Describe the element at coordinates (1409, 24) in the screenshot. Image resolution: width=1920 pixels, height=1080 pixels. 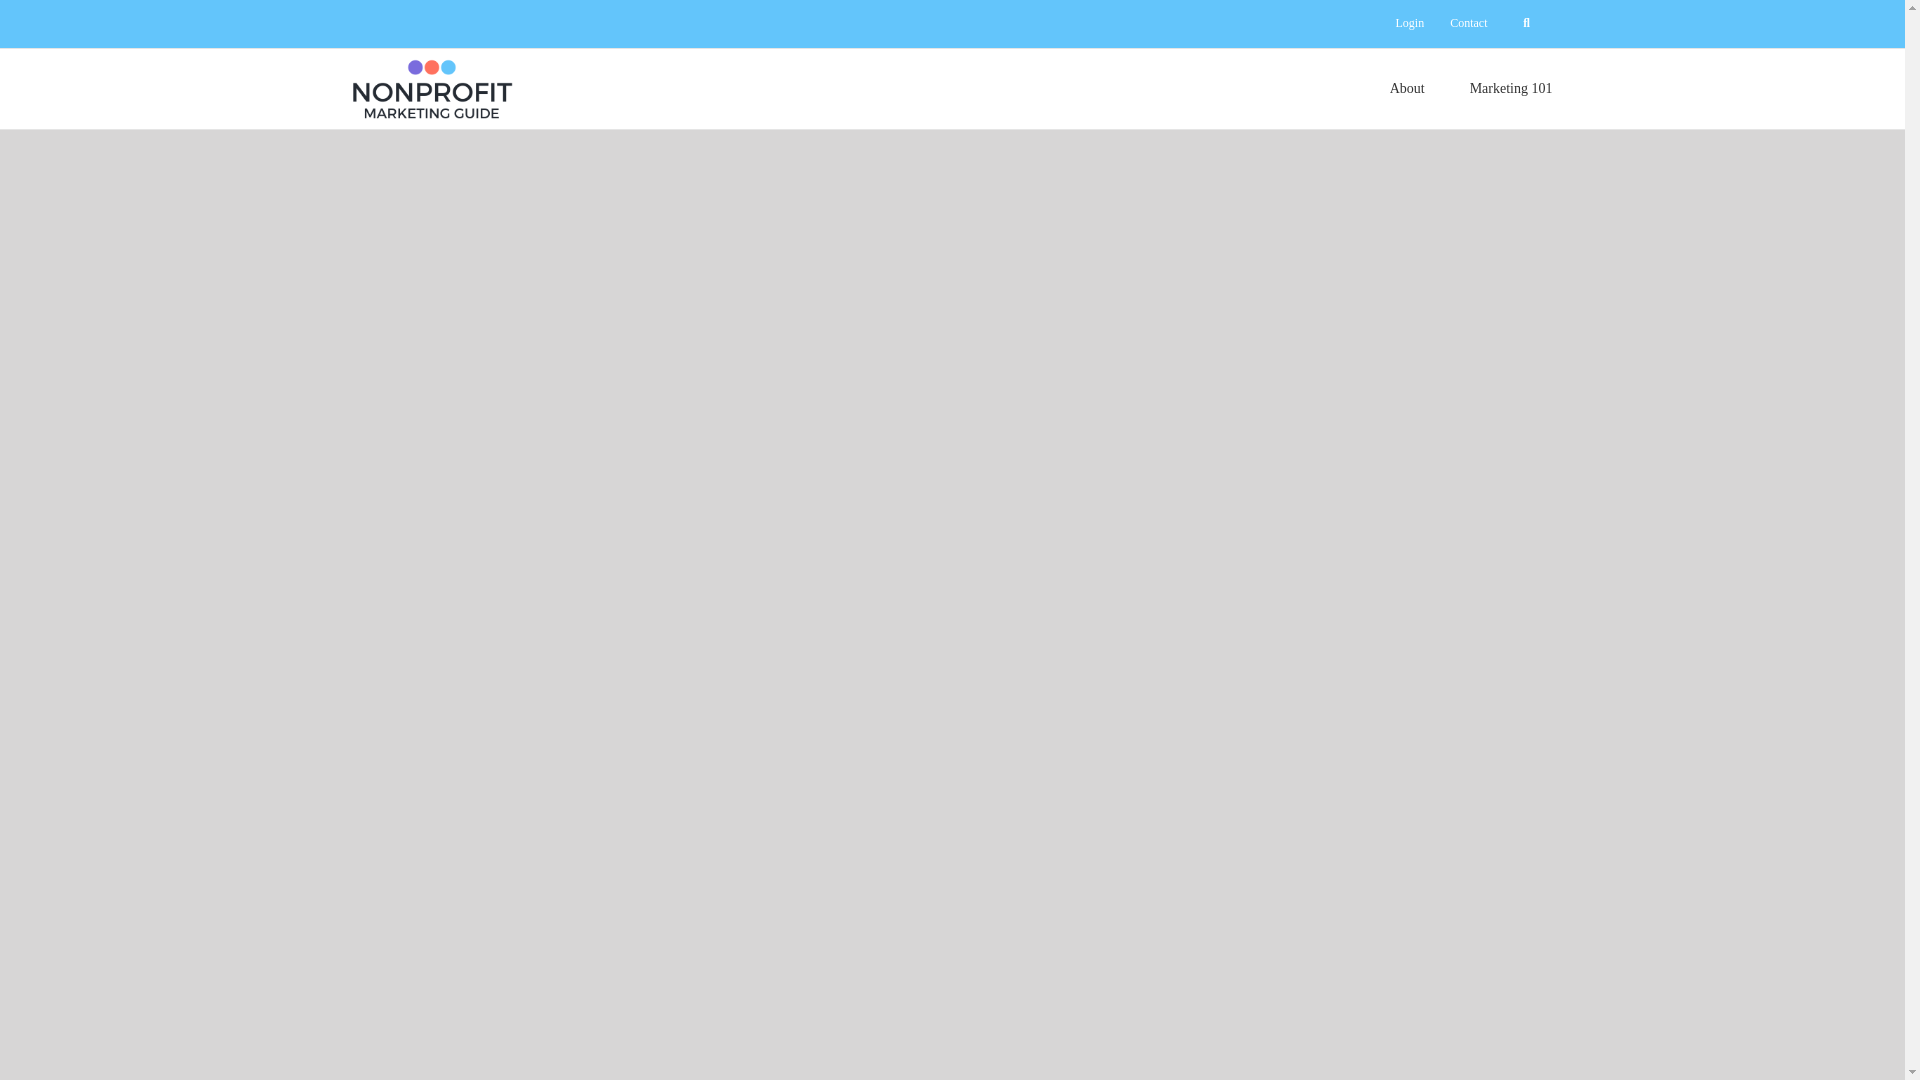
I see `Login` at that location.